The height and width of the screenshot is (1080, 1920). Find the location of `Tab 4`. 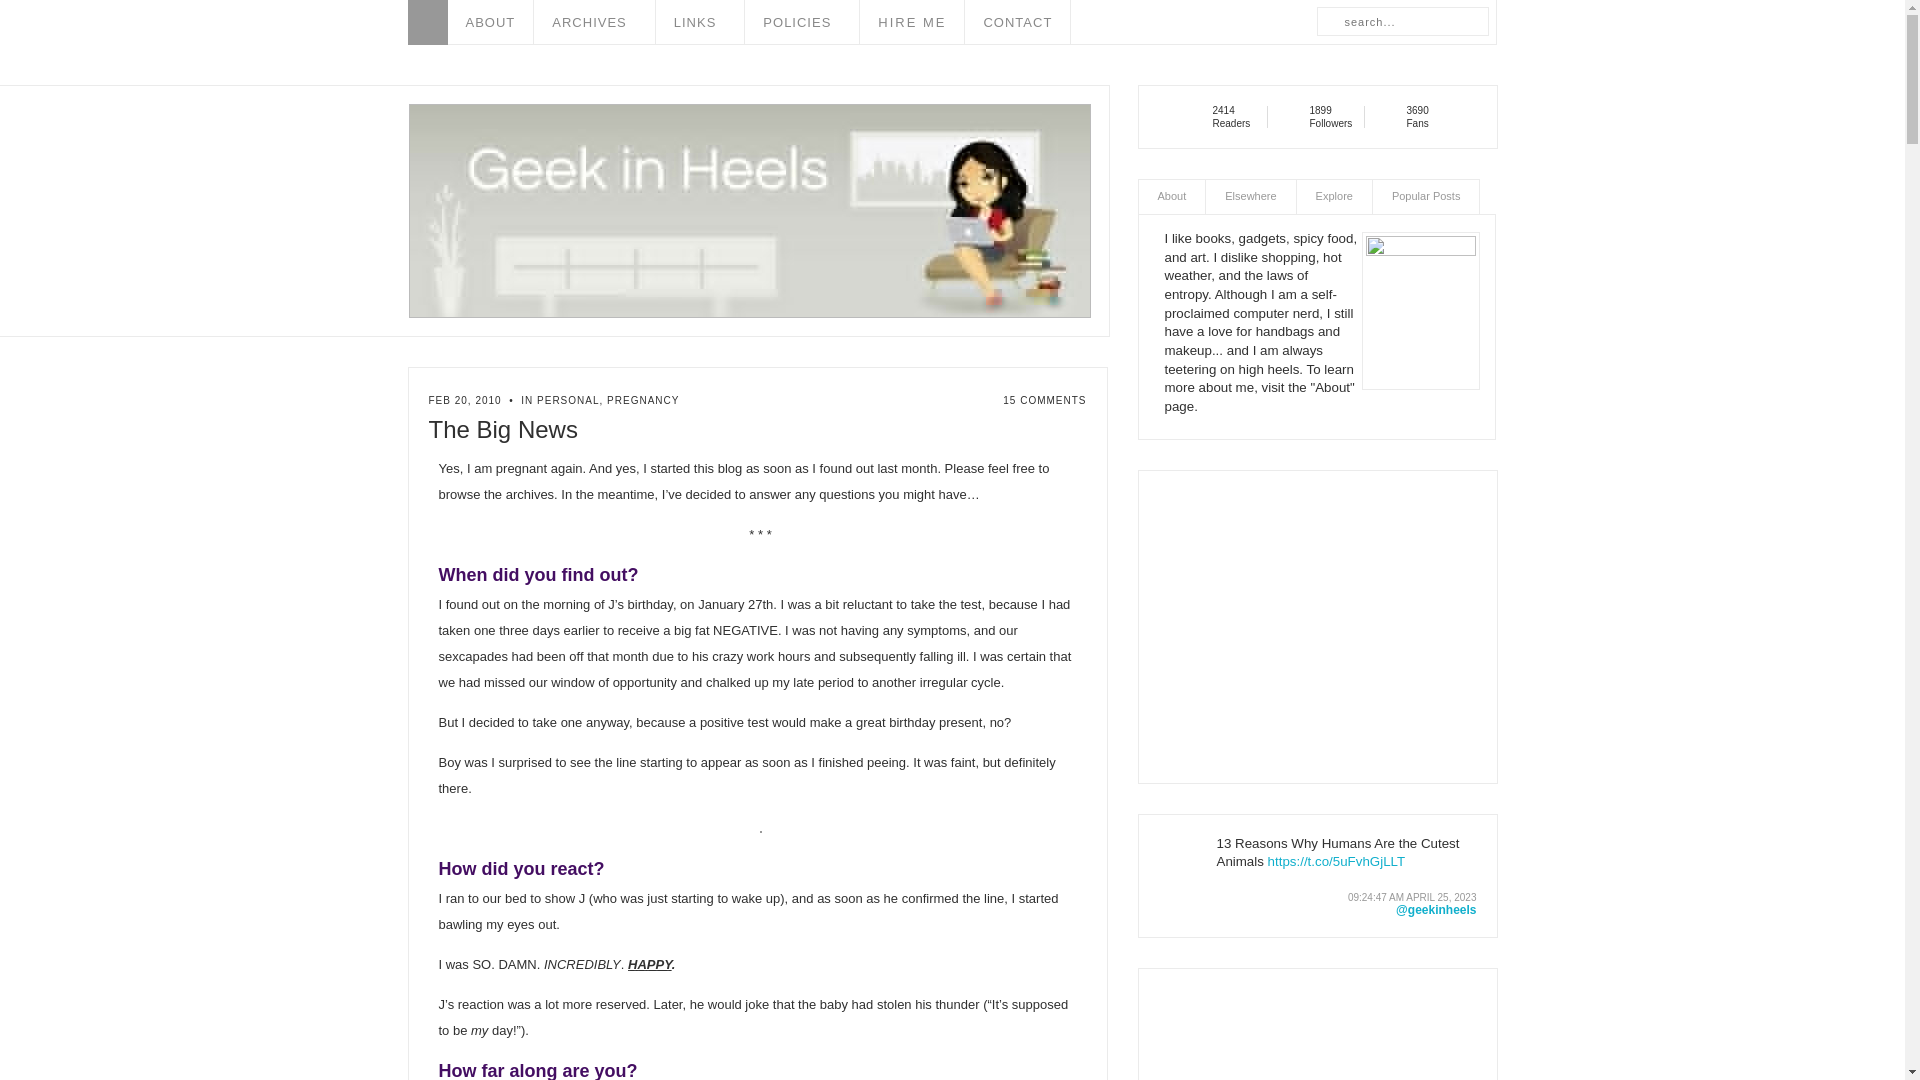

Tab 4 is located at coordinates (1425, 196).